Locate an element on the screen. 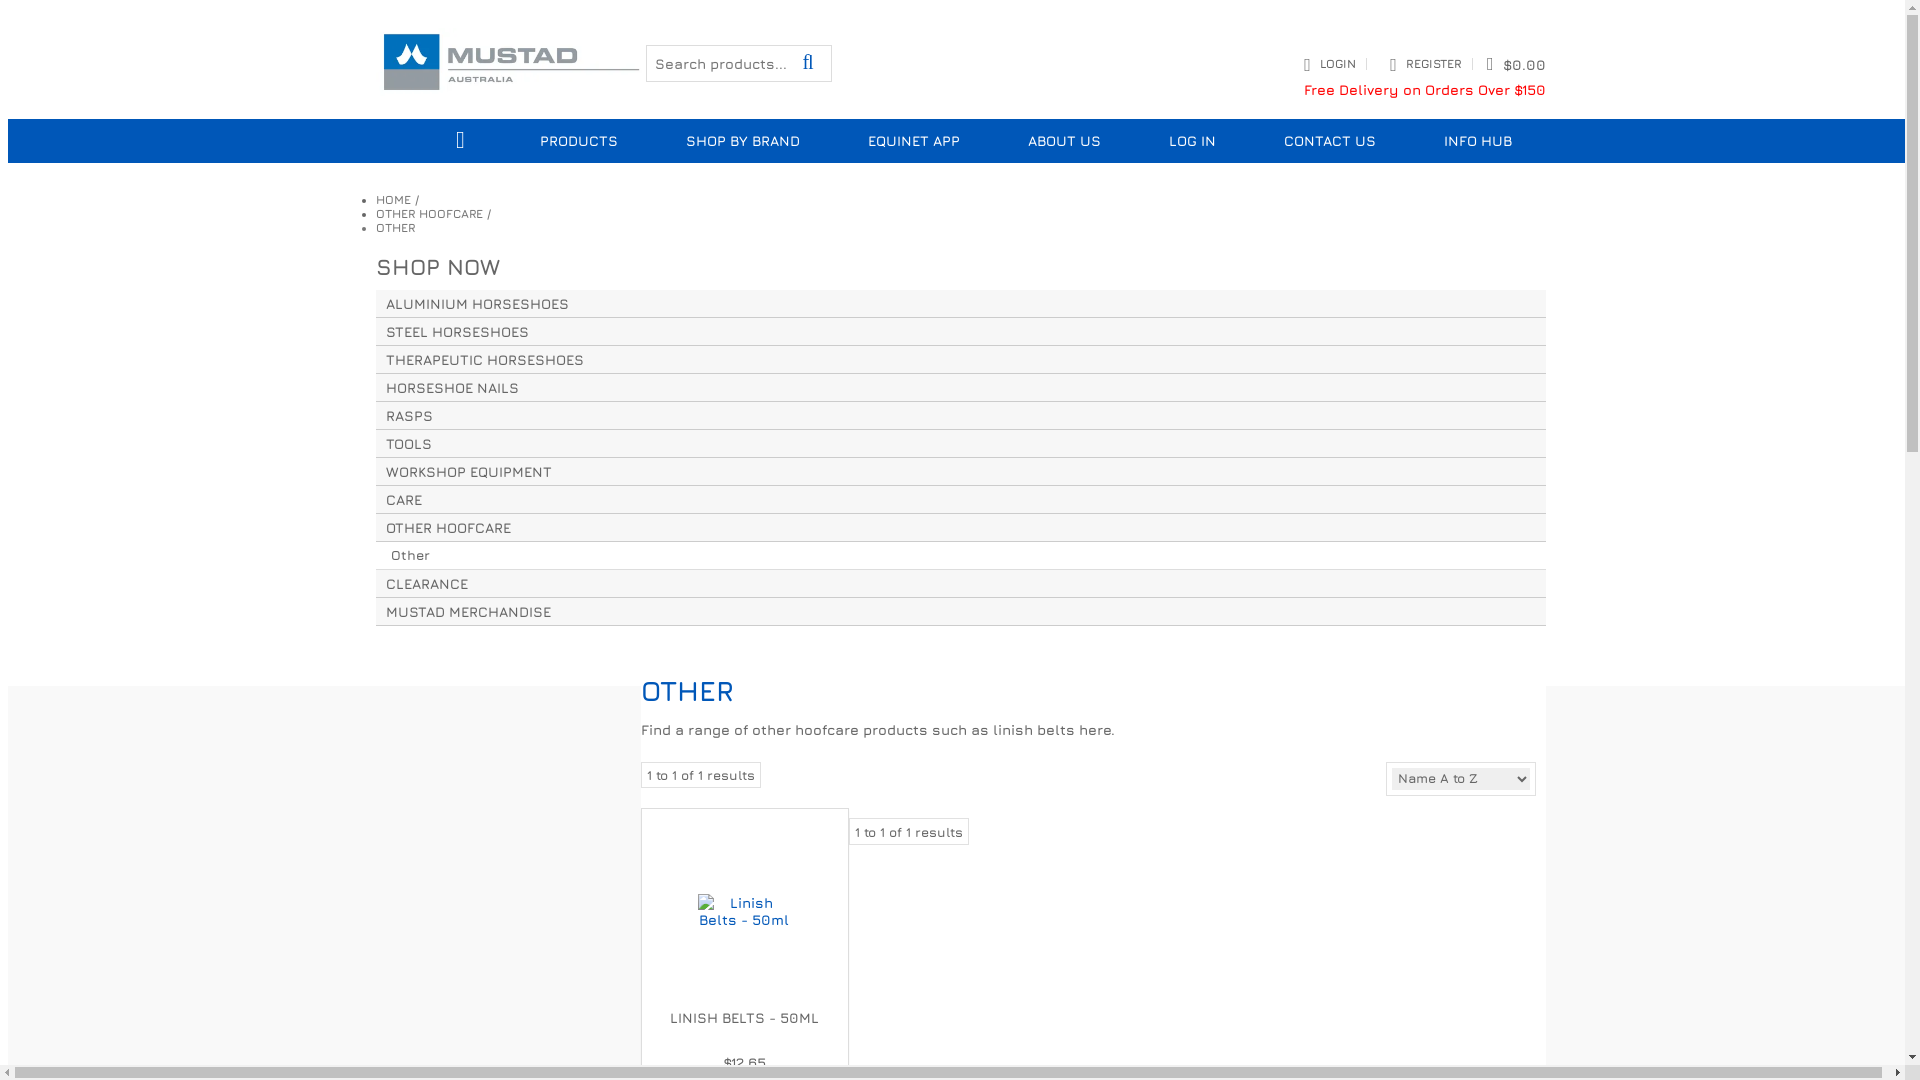 The height and width of the screenshot is (1080, 1920). LOG IN is located at coordinates (1192, 141).